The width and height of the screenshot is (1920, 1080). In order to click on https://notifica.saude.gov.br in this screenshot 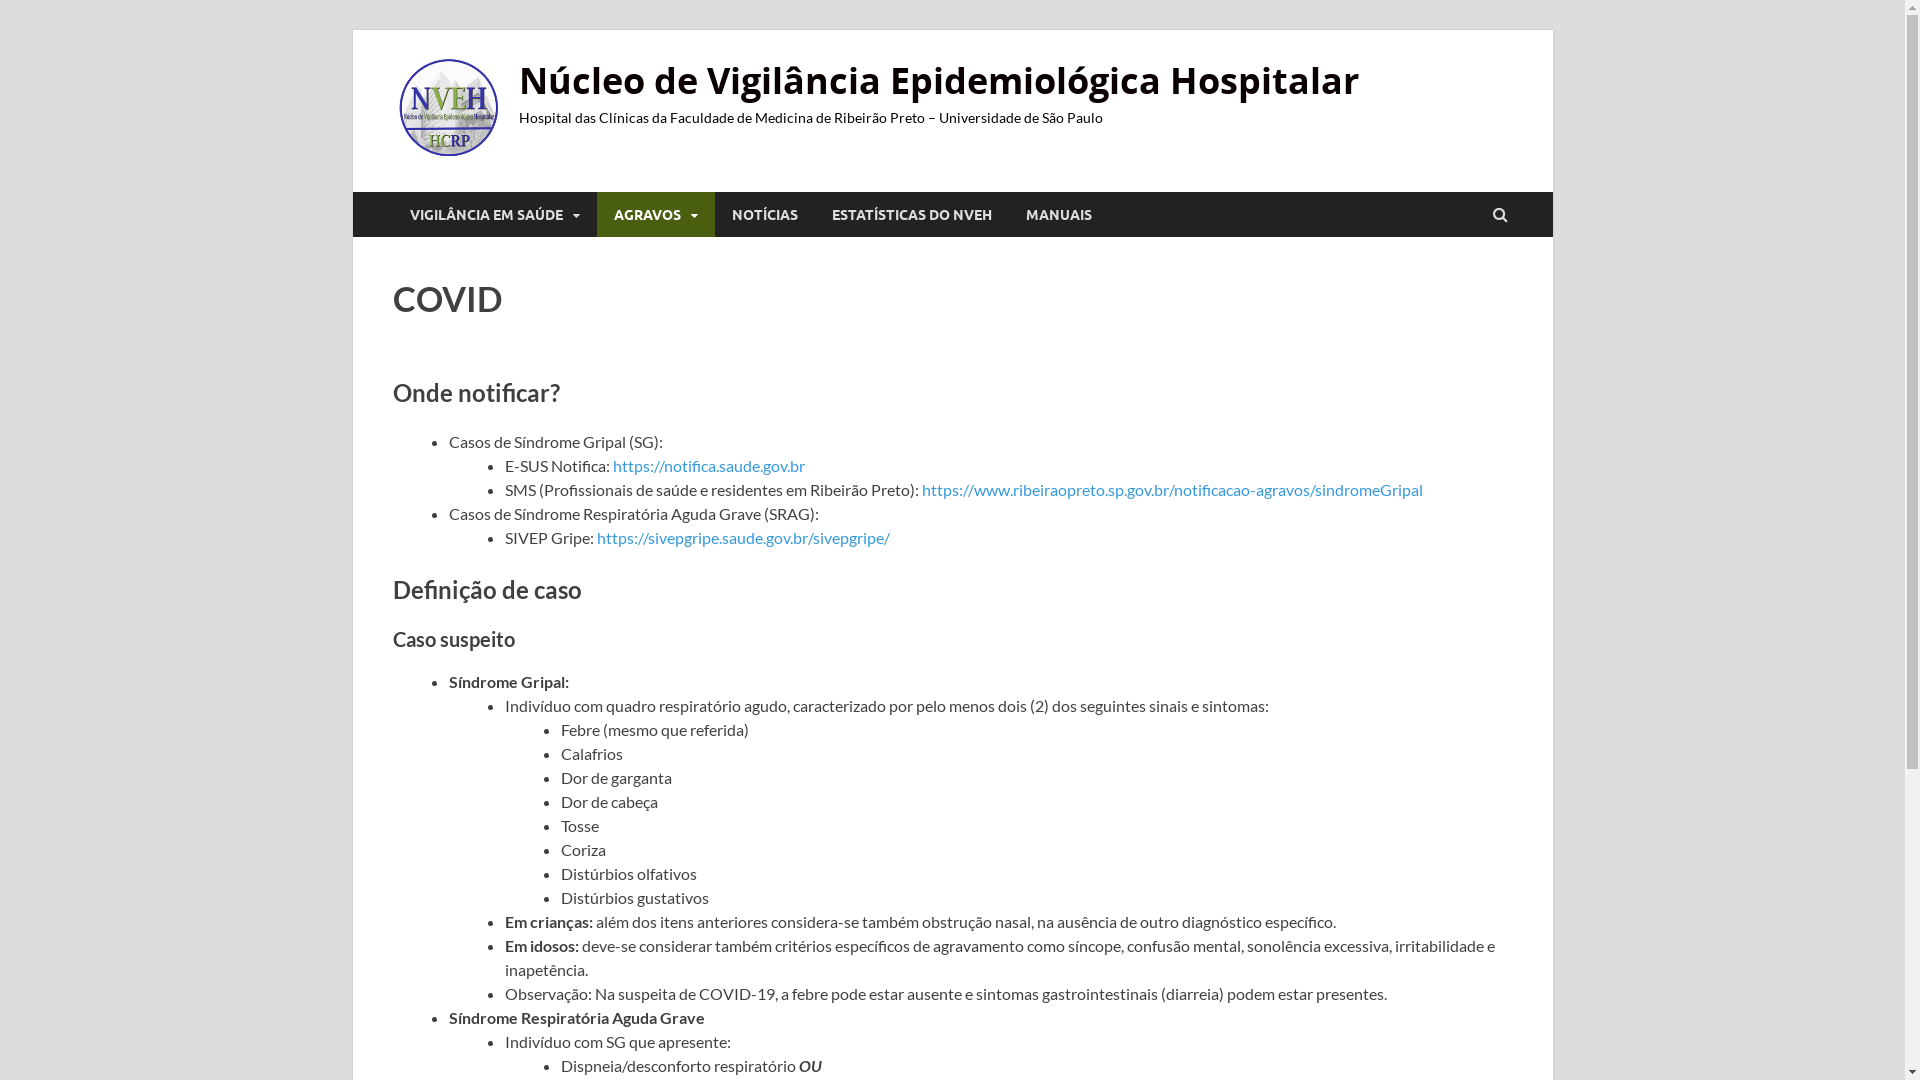, I will do `click(708, 466)`.